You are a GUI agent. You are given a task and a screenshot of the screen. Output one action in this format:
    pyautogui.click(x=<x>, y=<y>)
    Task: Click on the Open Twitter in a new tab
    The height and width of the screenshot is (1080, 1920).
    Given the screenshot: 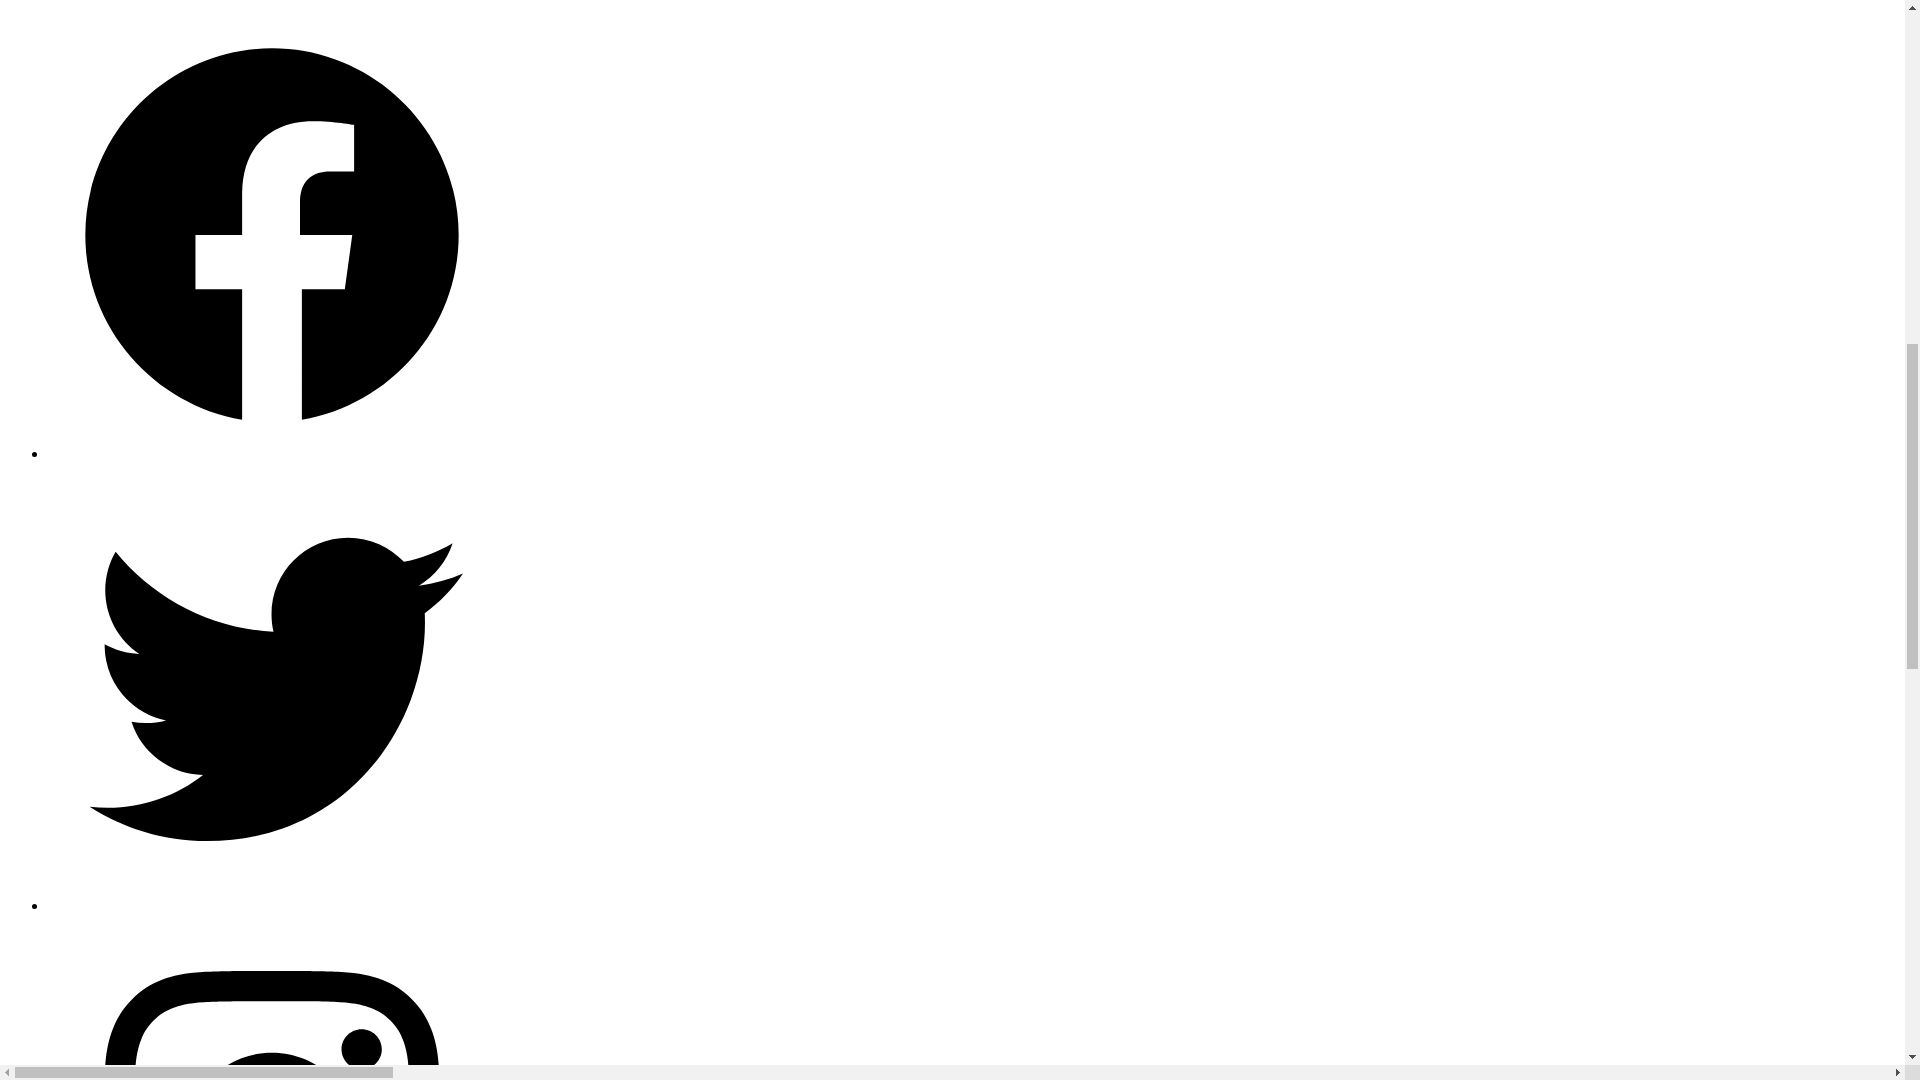 What is the action you would take?
    pyautogui.click(x=272, y=905)
    